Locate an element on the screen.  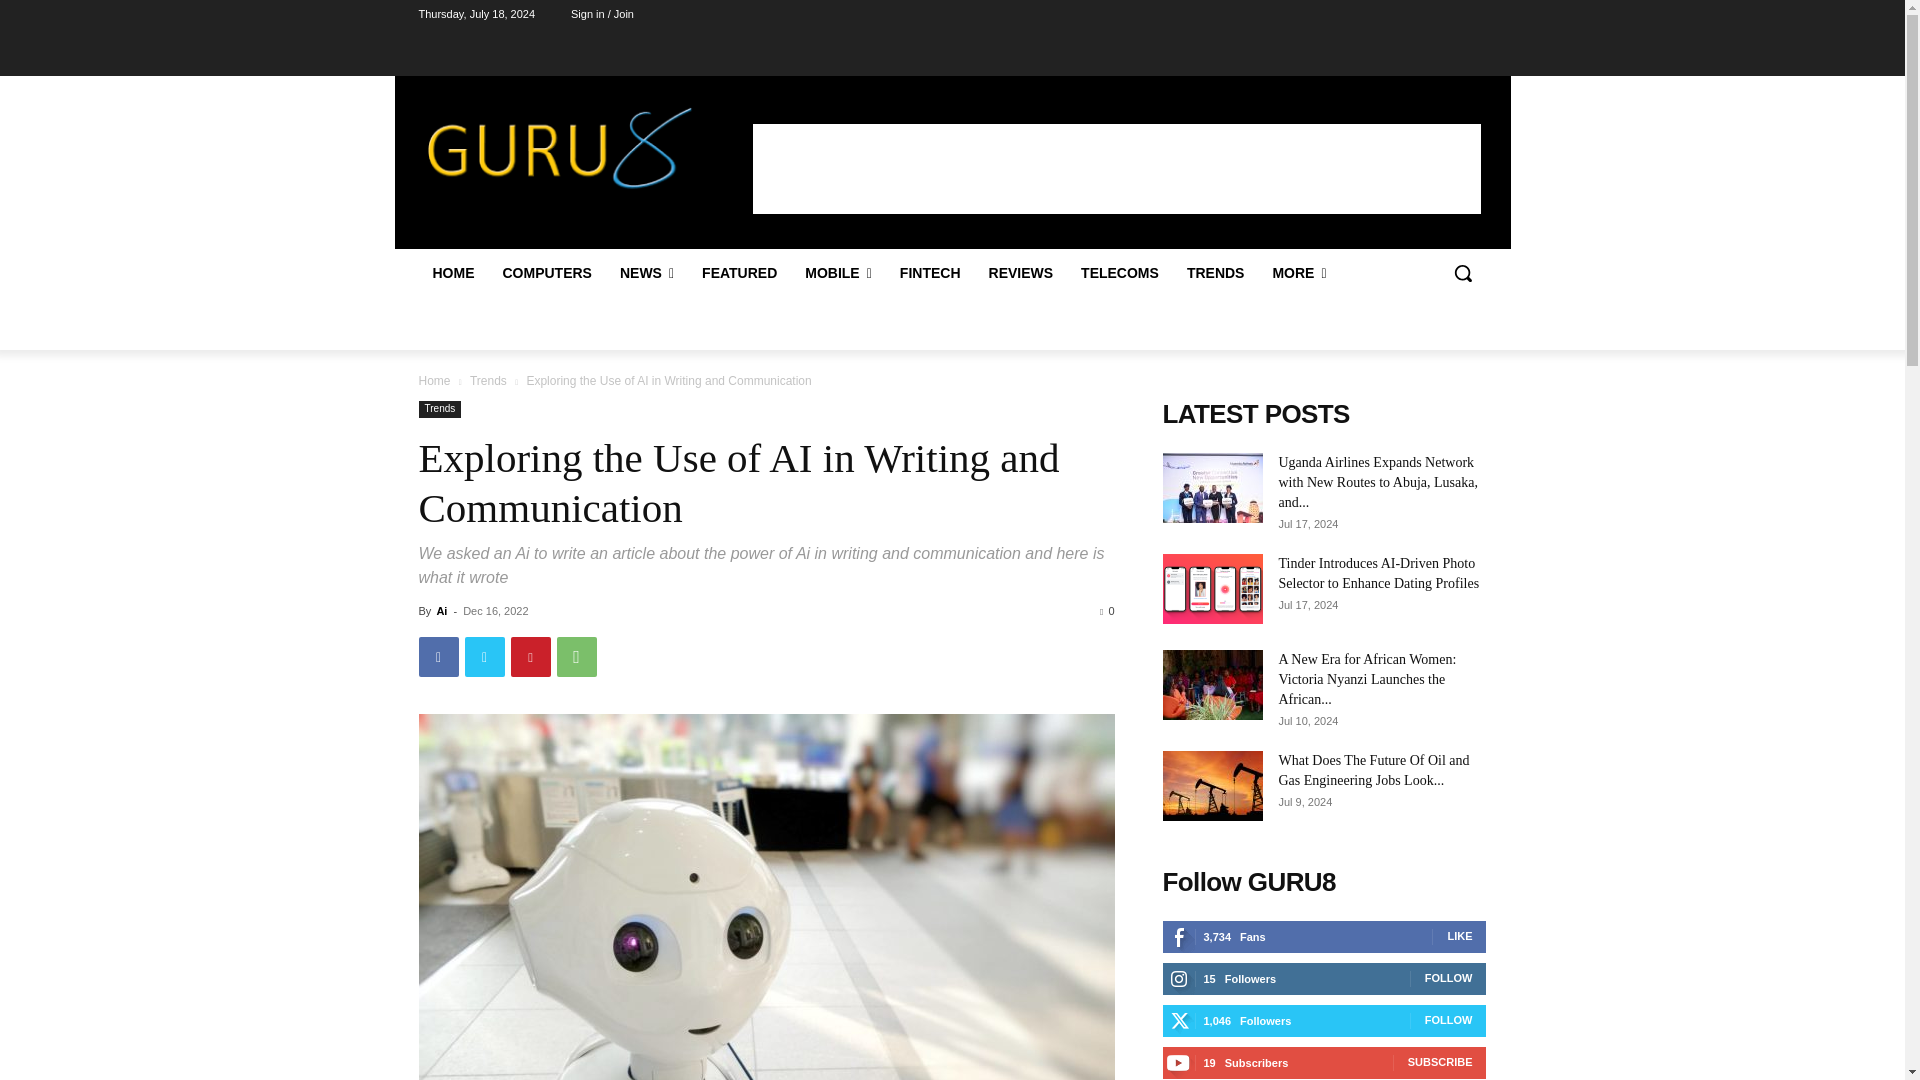
Pinterest is located at coordinates (530, 657).